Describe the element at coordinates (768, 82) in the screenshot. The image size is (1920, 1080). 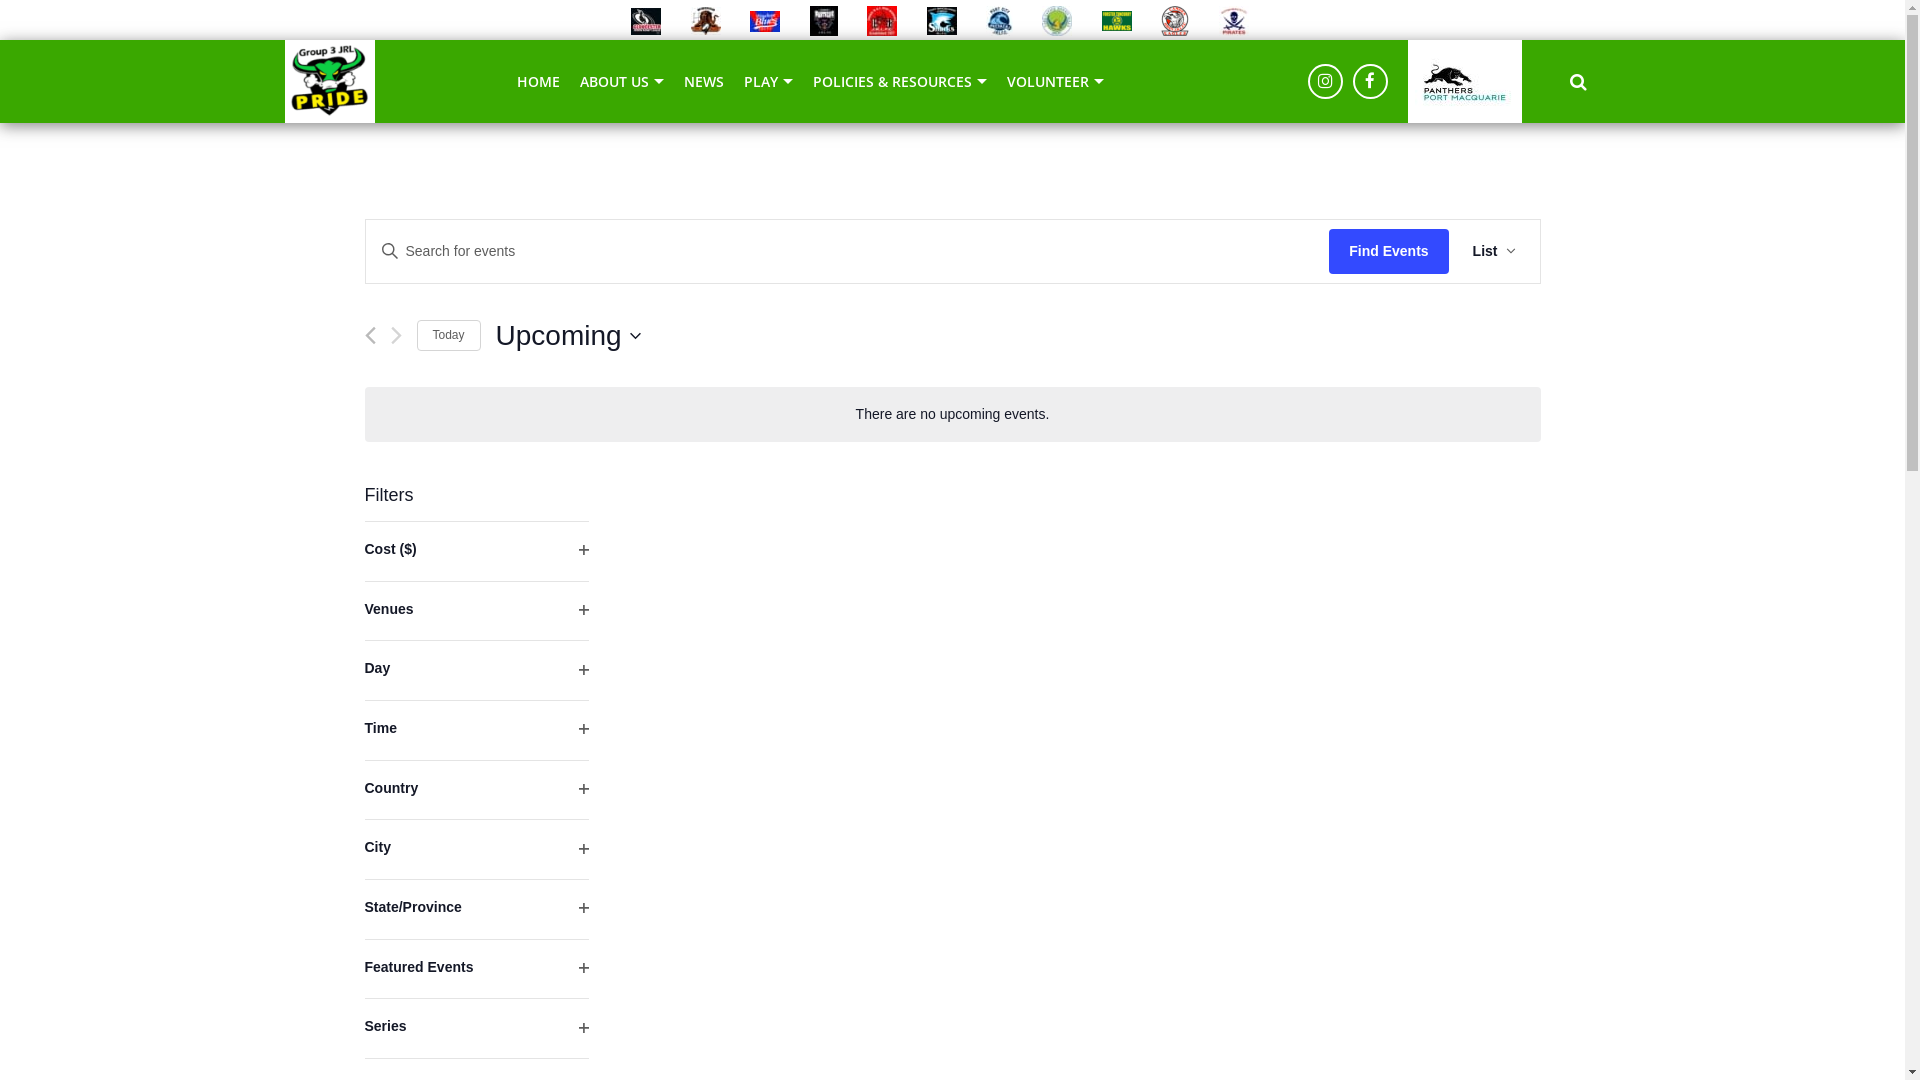
I see `PLAY` at that location.